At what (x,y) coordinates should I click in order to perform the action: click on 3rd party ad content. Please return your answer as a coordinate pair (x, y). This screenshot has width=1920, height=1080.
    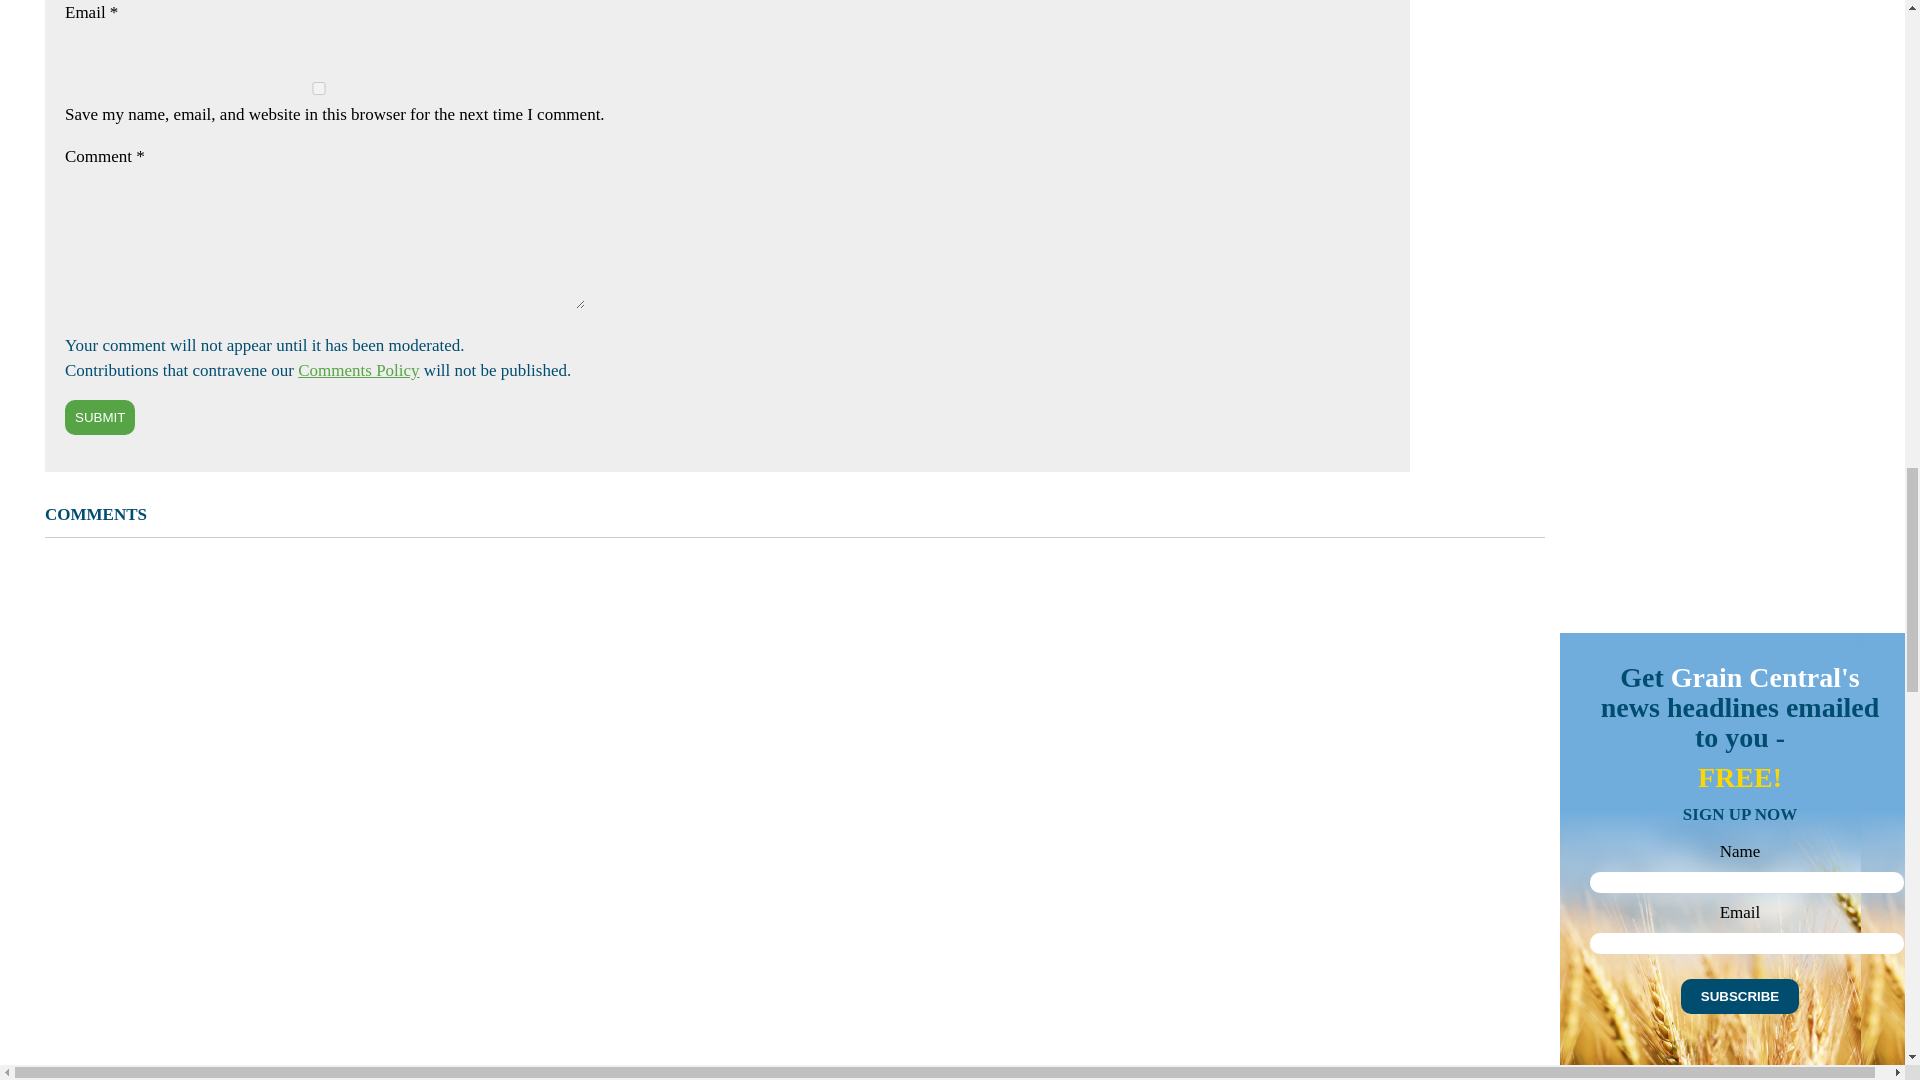
    Looking at the image, I should click on (1710, 498).